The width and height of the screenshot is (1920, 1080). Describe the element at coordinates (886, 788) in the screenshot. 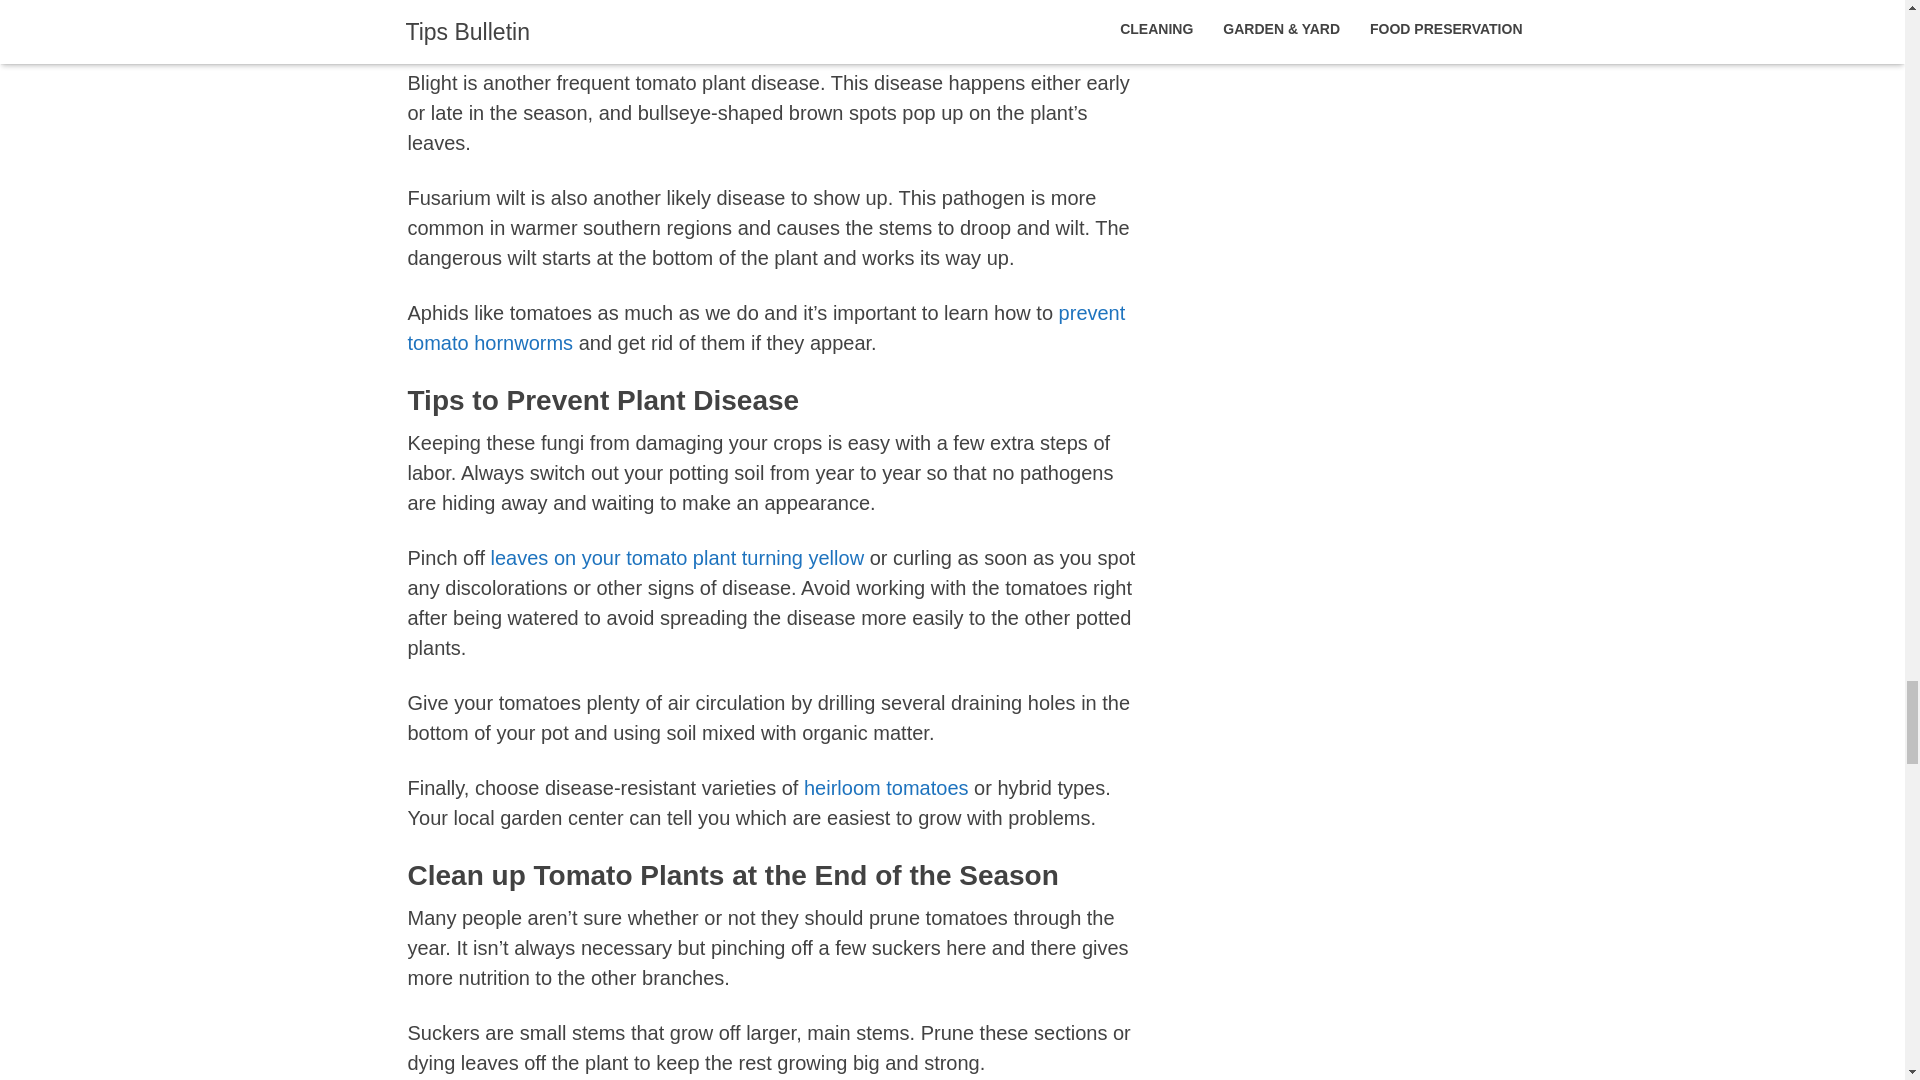

I see `heirloom tomatoes` at that location.